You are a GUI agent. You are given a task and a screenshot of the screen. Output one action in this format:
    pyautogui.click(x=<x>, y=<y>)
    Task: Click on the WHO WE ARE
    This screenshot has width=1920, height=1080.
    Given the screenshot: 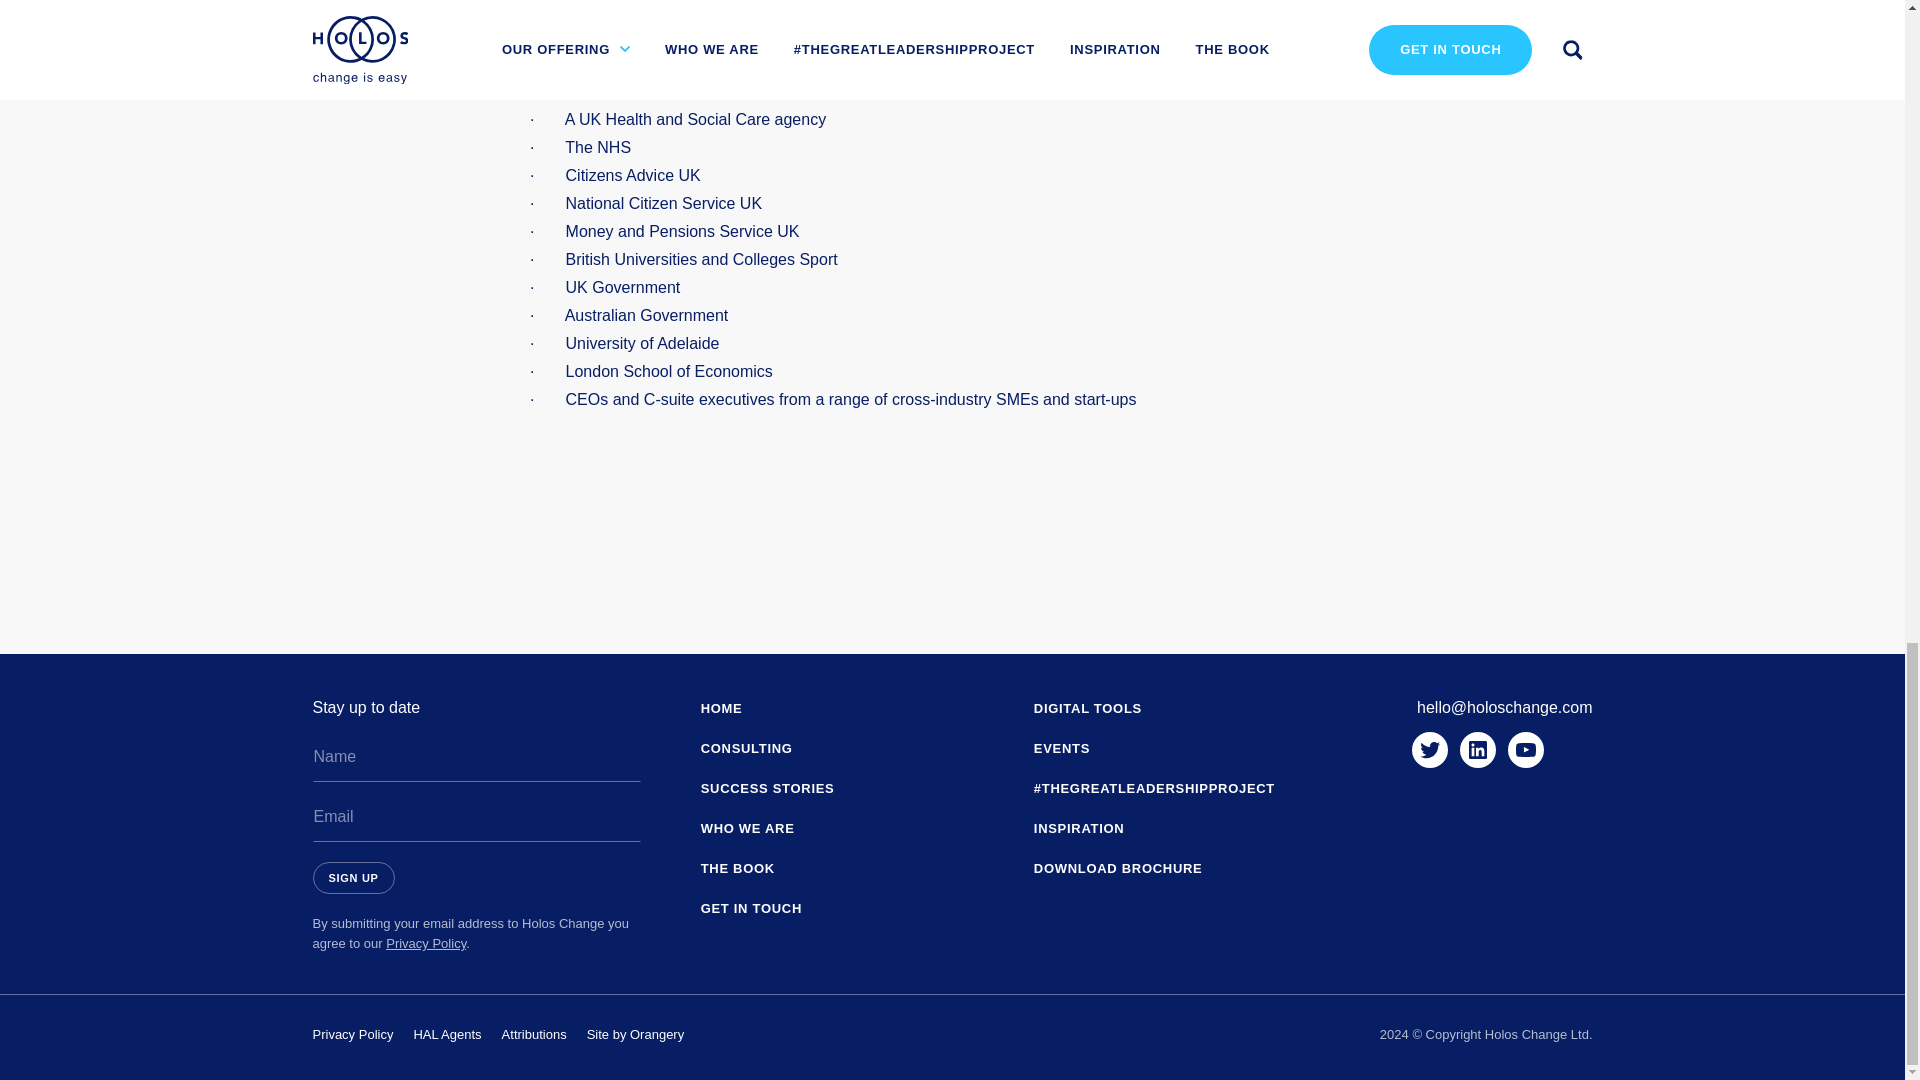 What is the action you would take?
    pyautogui.click(x=747, y=828)
    